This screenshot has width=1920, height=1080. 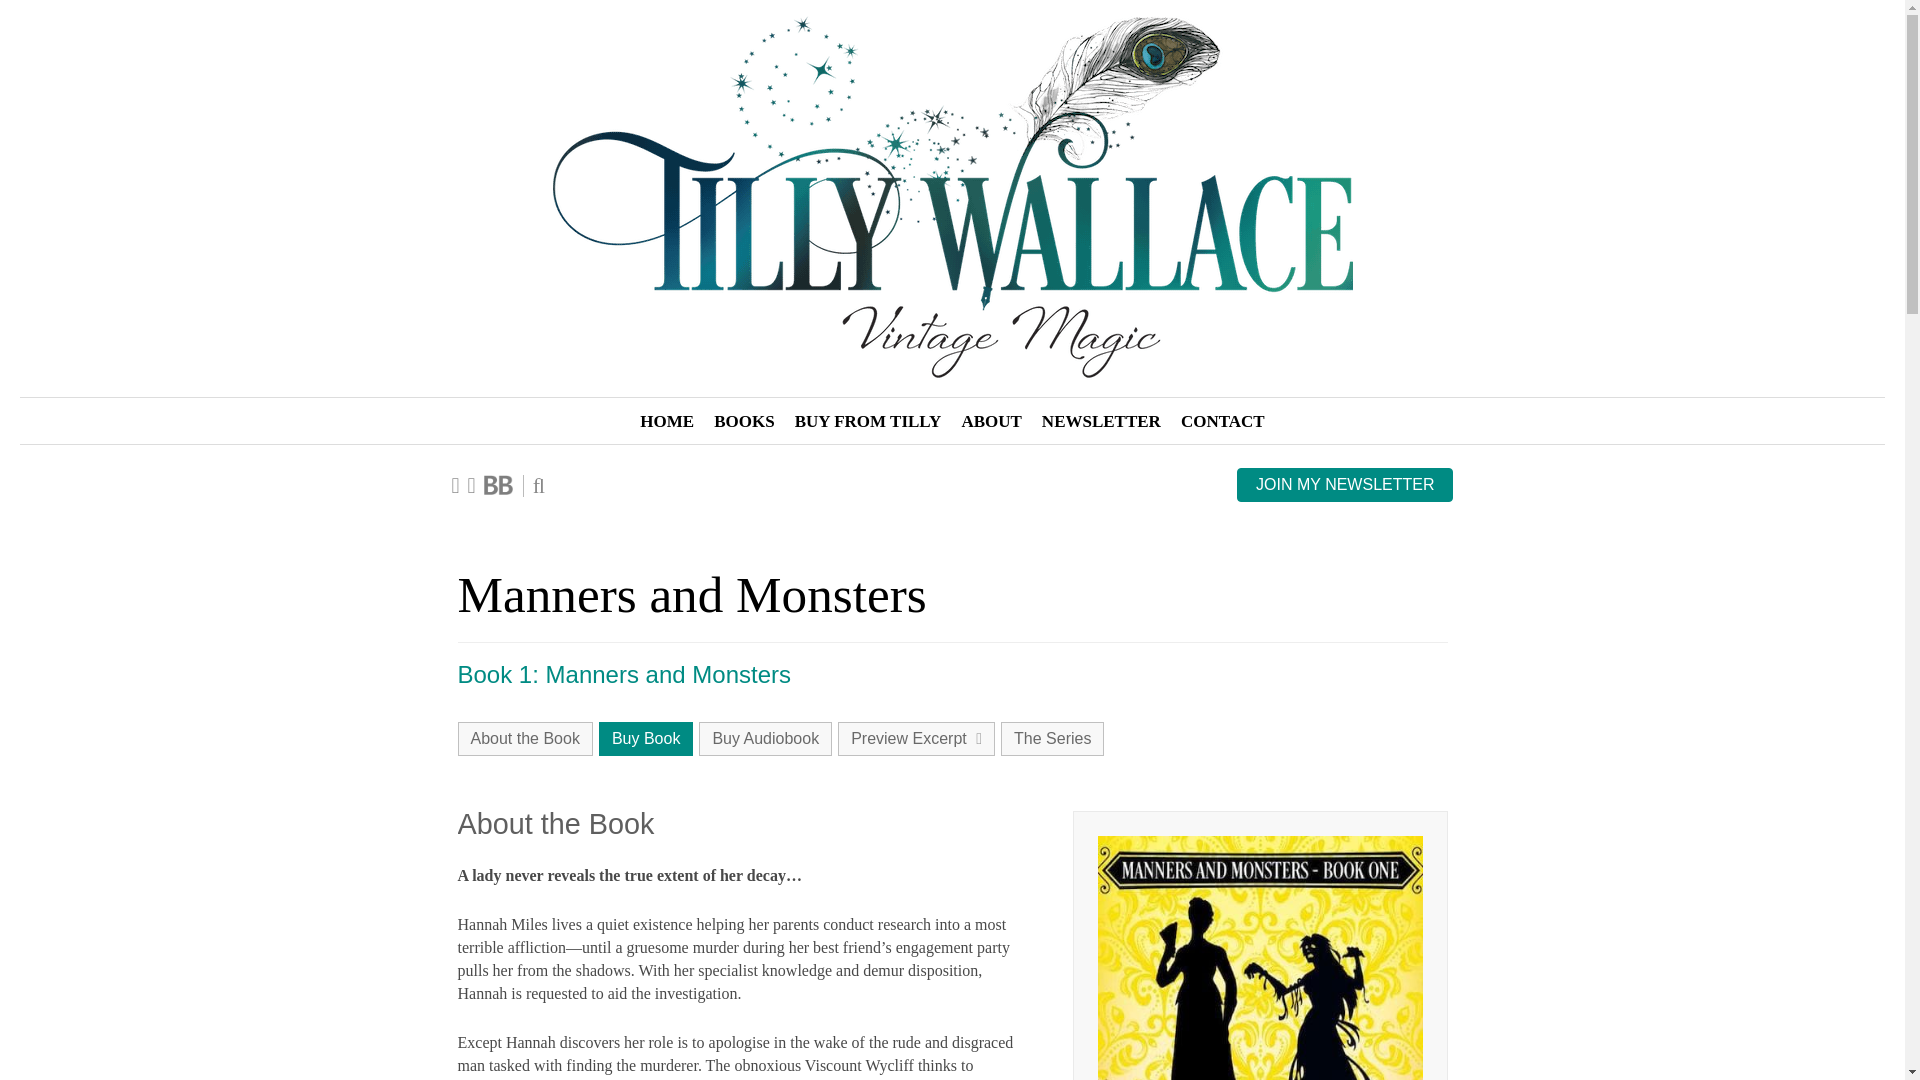 I want to click on Follow on Facebook, so click(x=456, y=484).